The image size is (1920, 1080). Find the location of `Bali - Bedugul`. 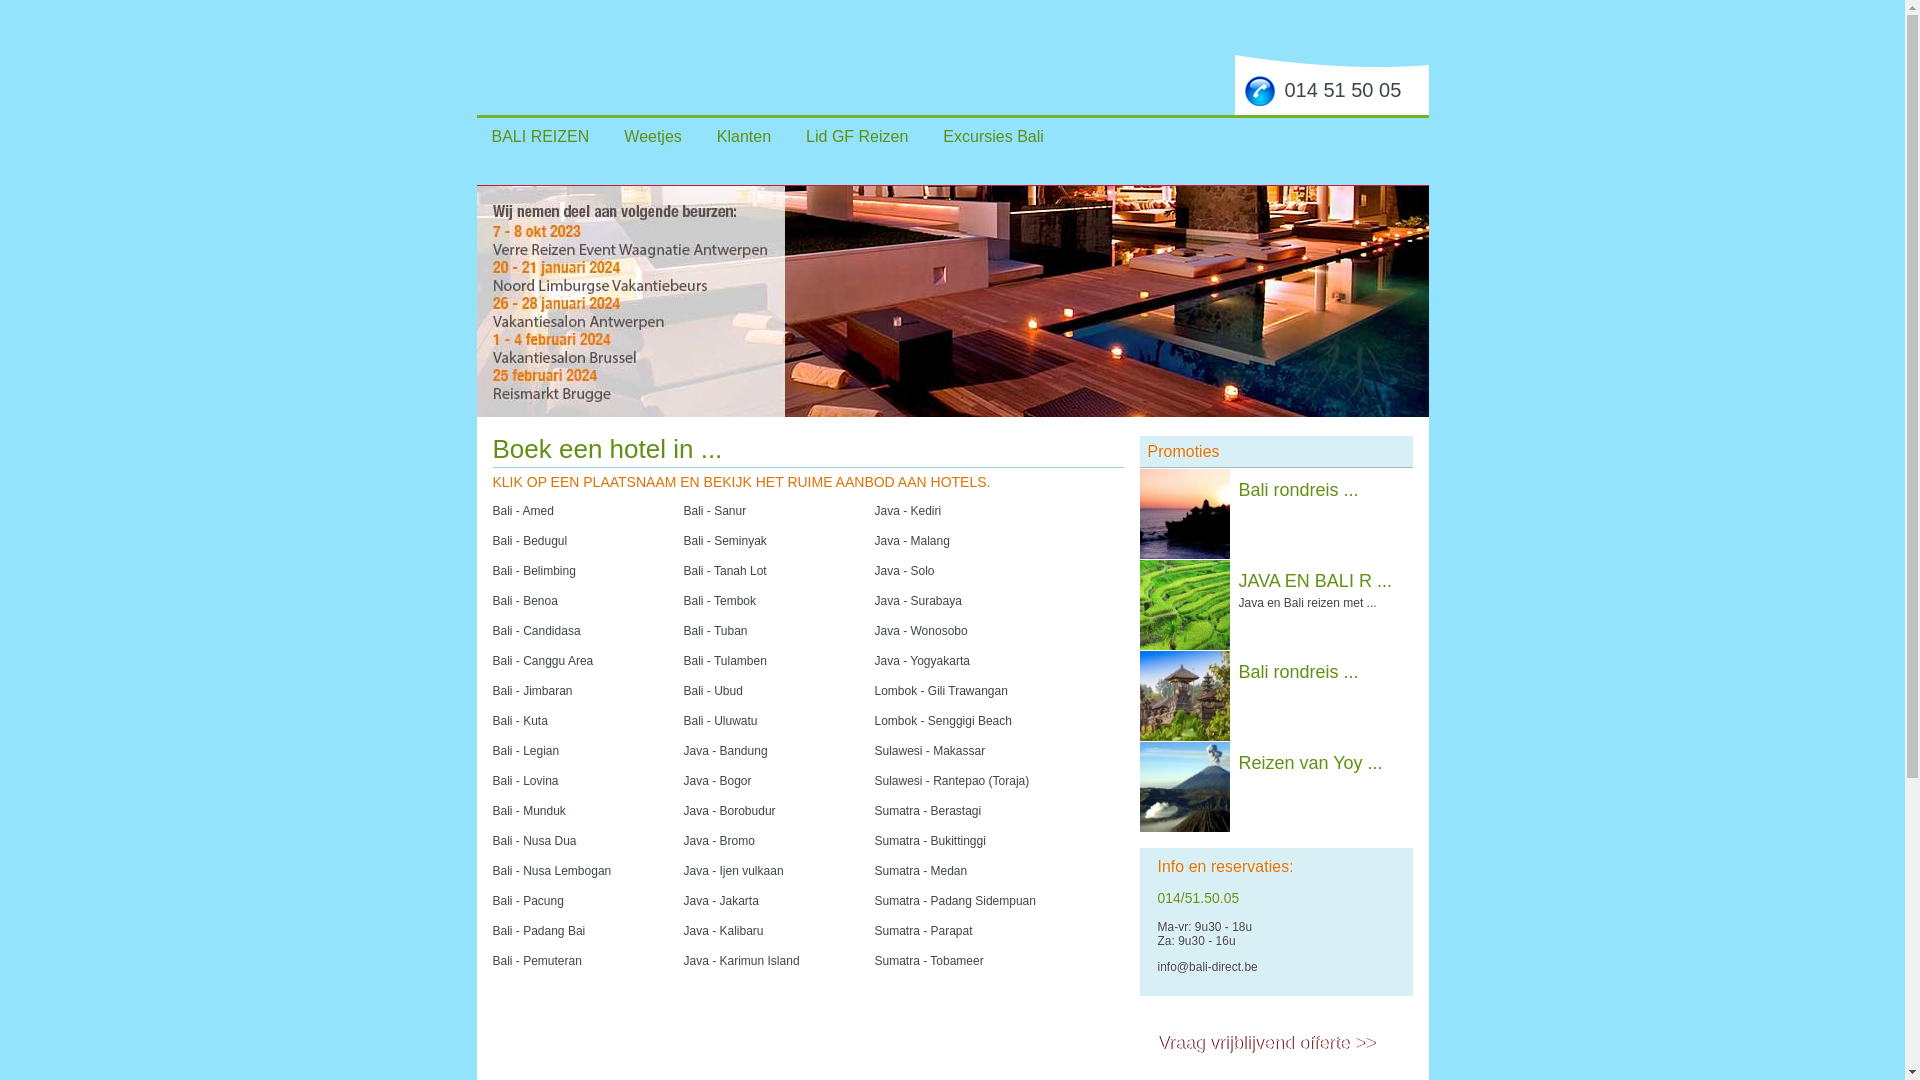

Bali - Bedugul is located at coordinates (529, 540).